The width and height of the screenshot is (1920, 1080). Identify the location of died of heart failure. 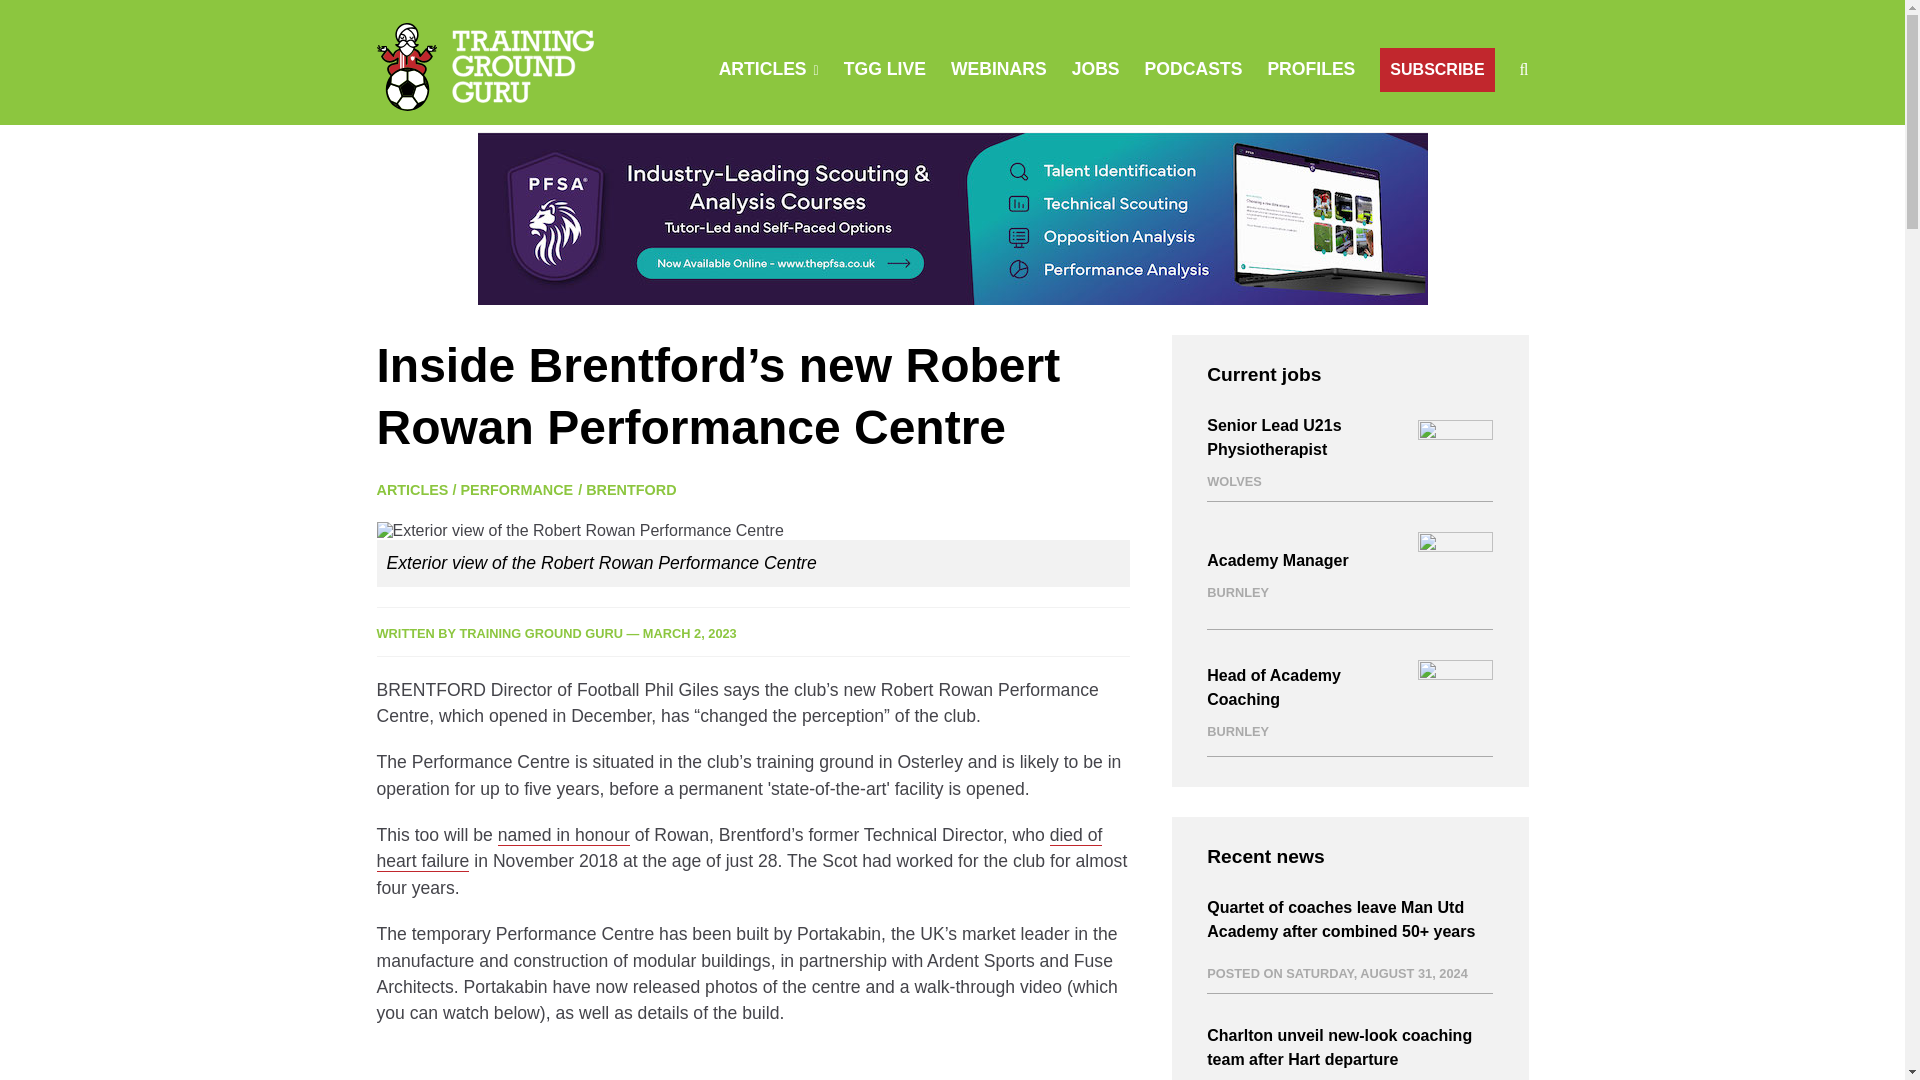
(739, 848).